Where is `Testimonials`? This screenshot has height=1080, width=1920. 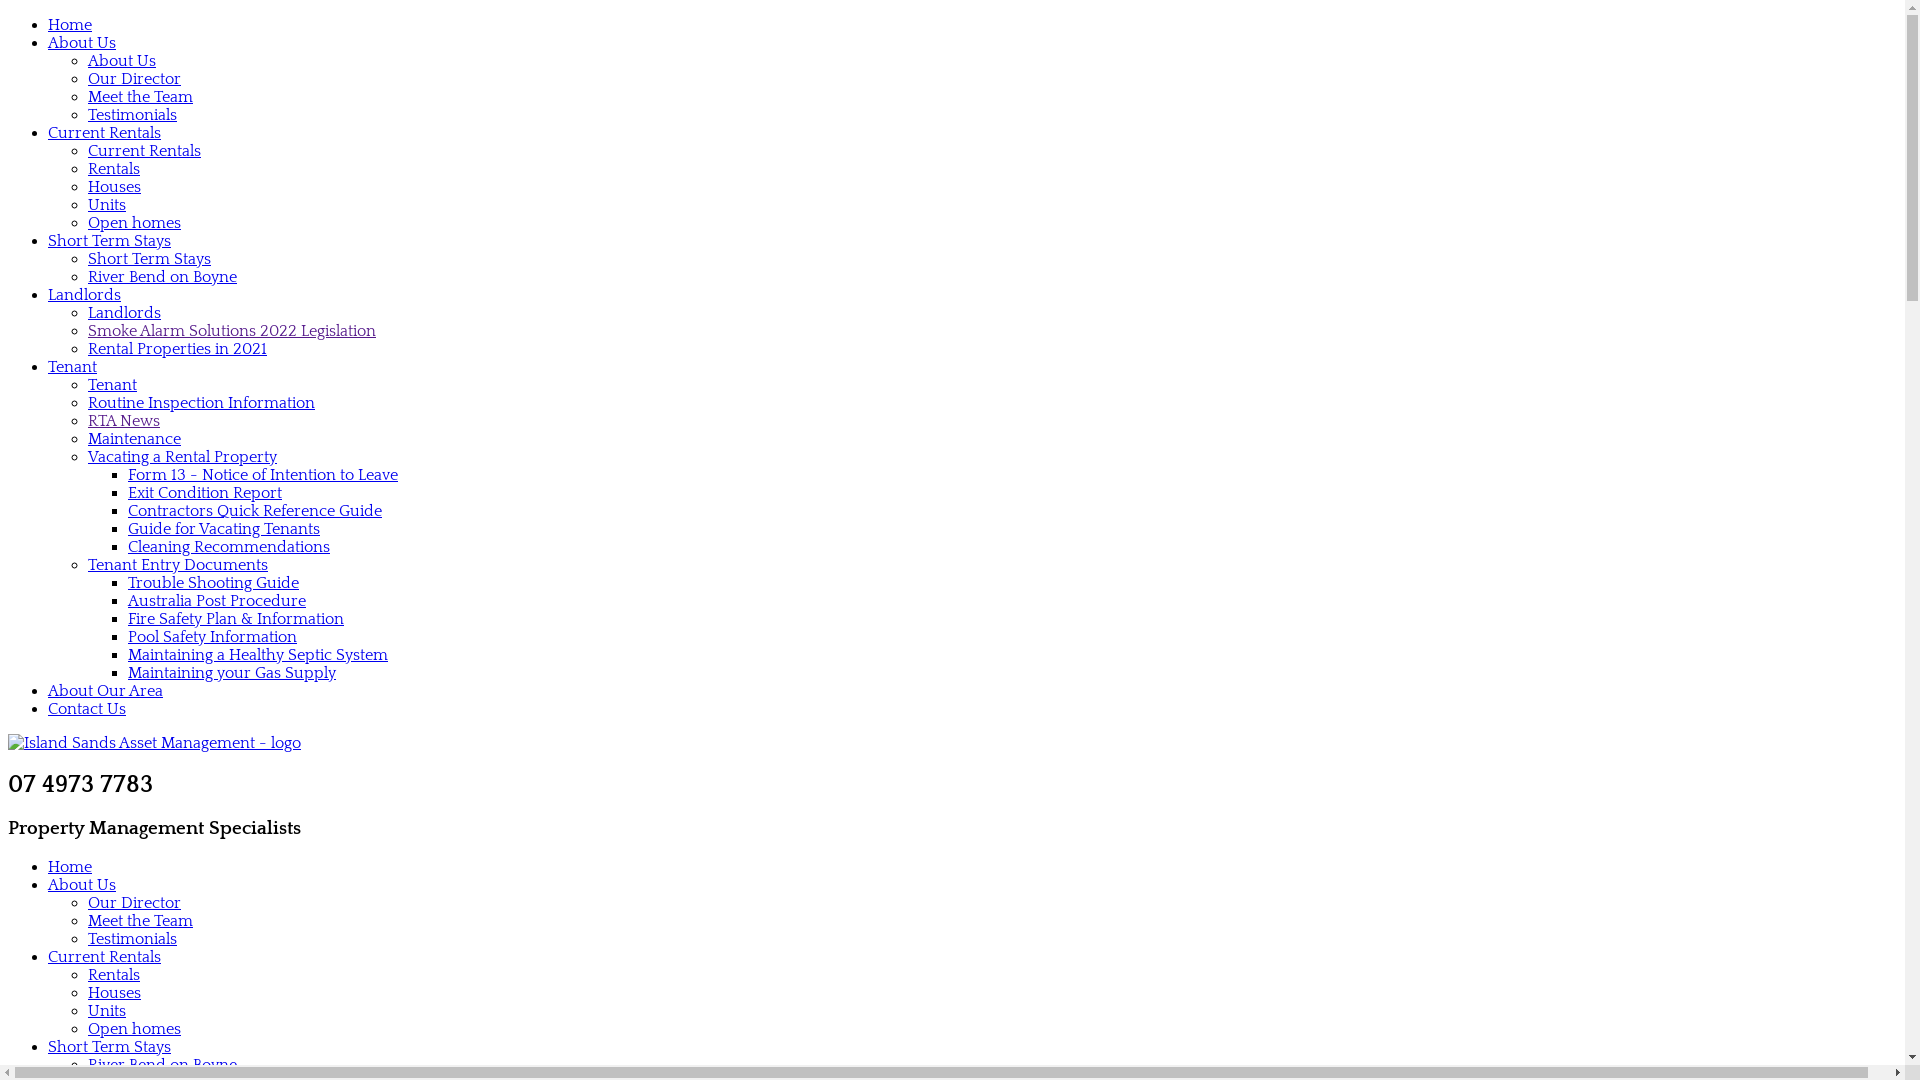 Testimonials is located at coordinates (132, 939).